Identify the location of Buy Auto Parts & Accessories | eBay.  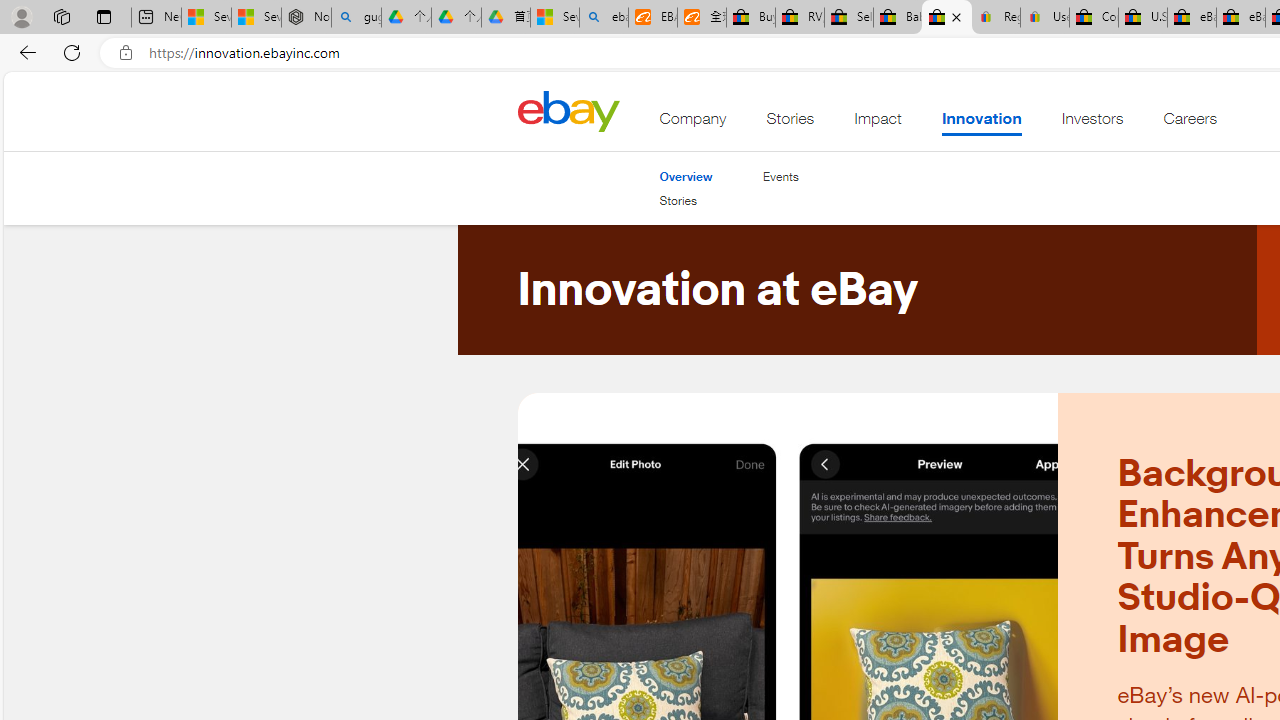
(750, 18).